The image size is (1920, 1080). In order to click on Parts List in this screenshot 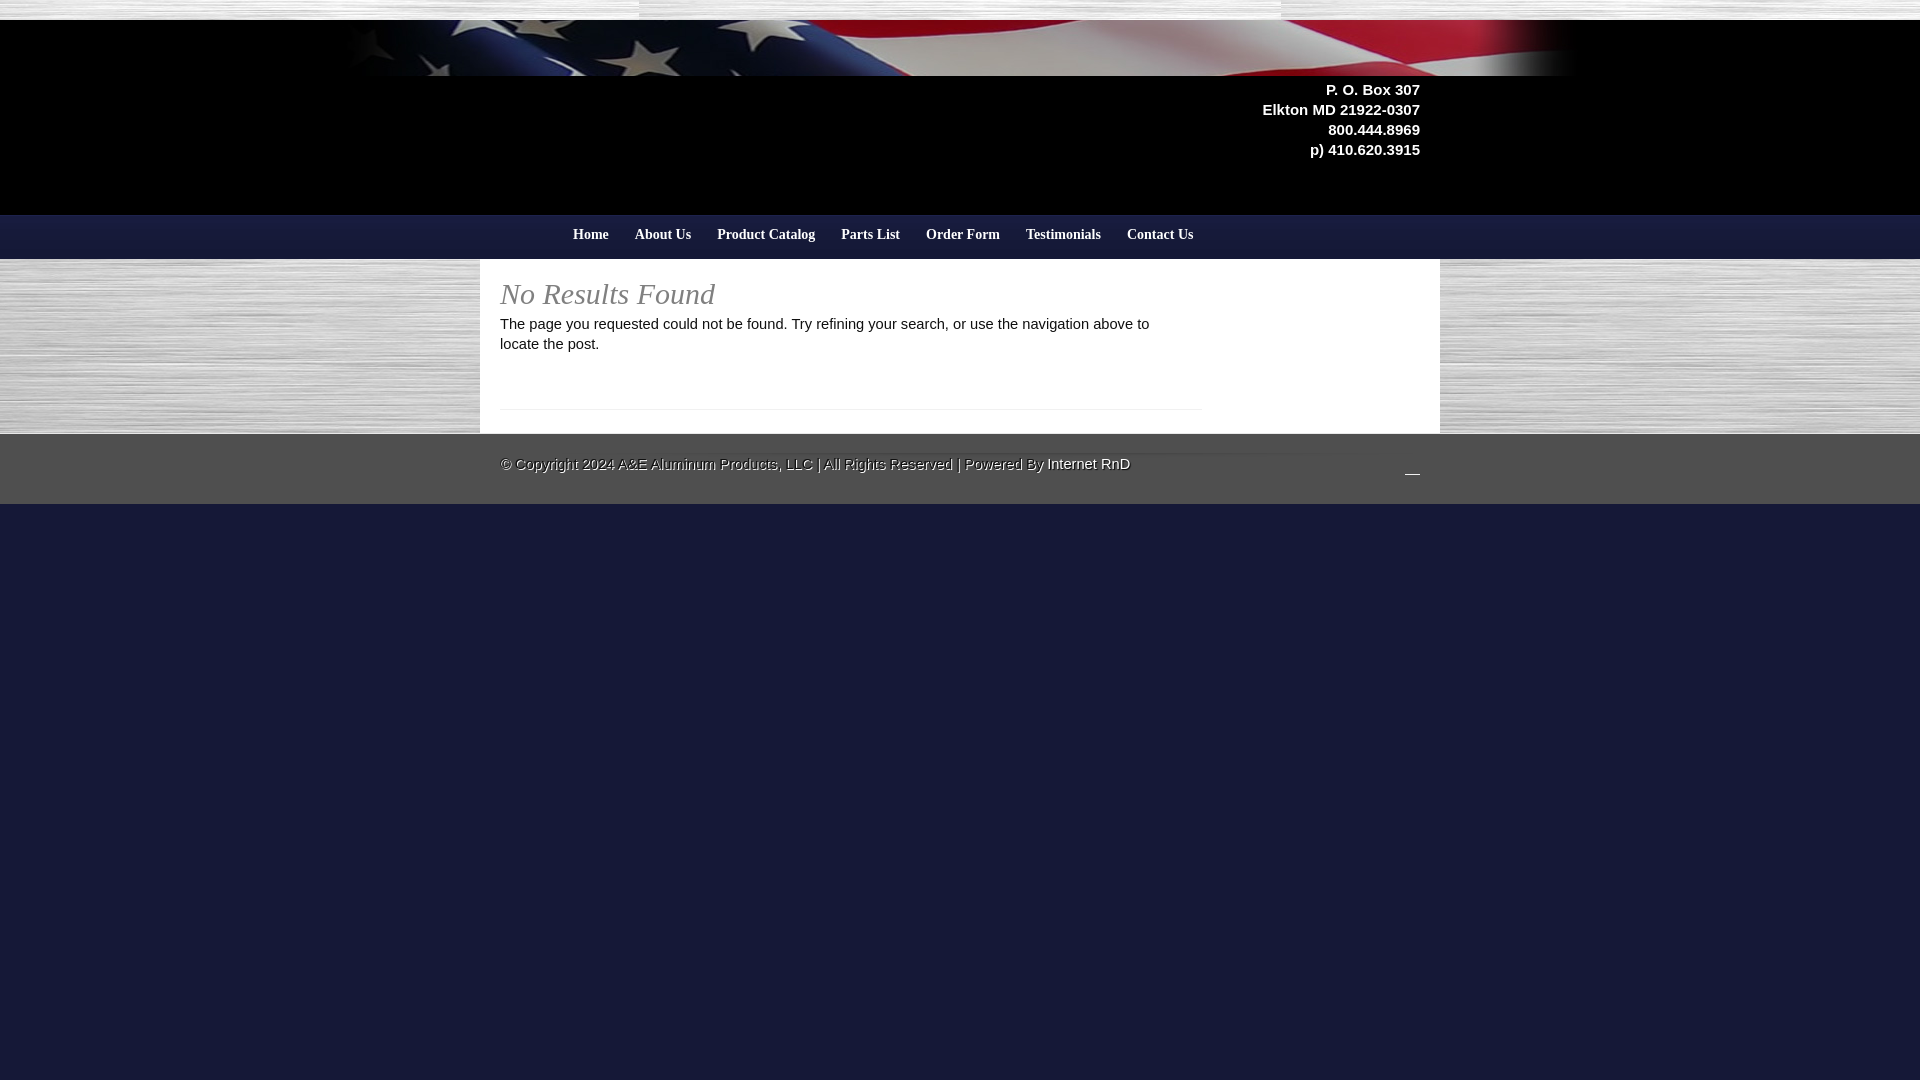, I will do `click(870, 242)`.